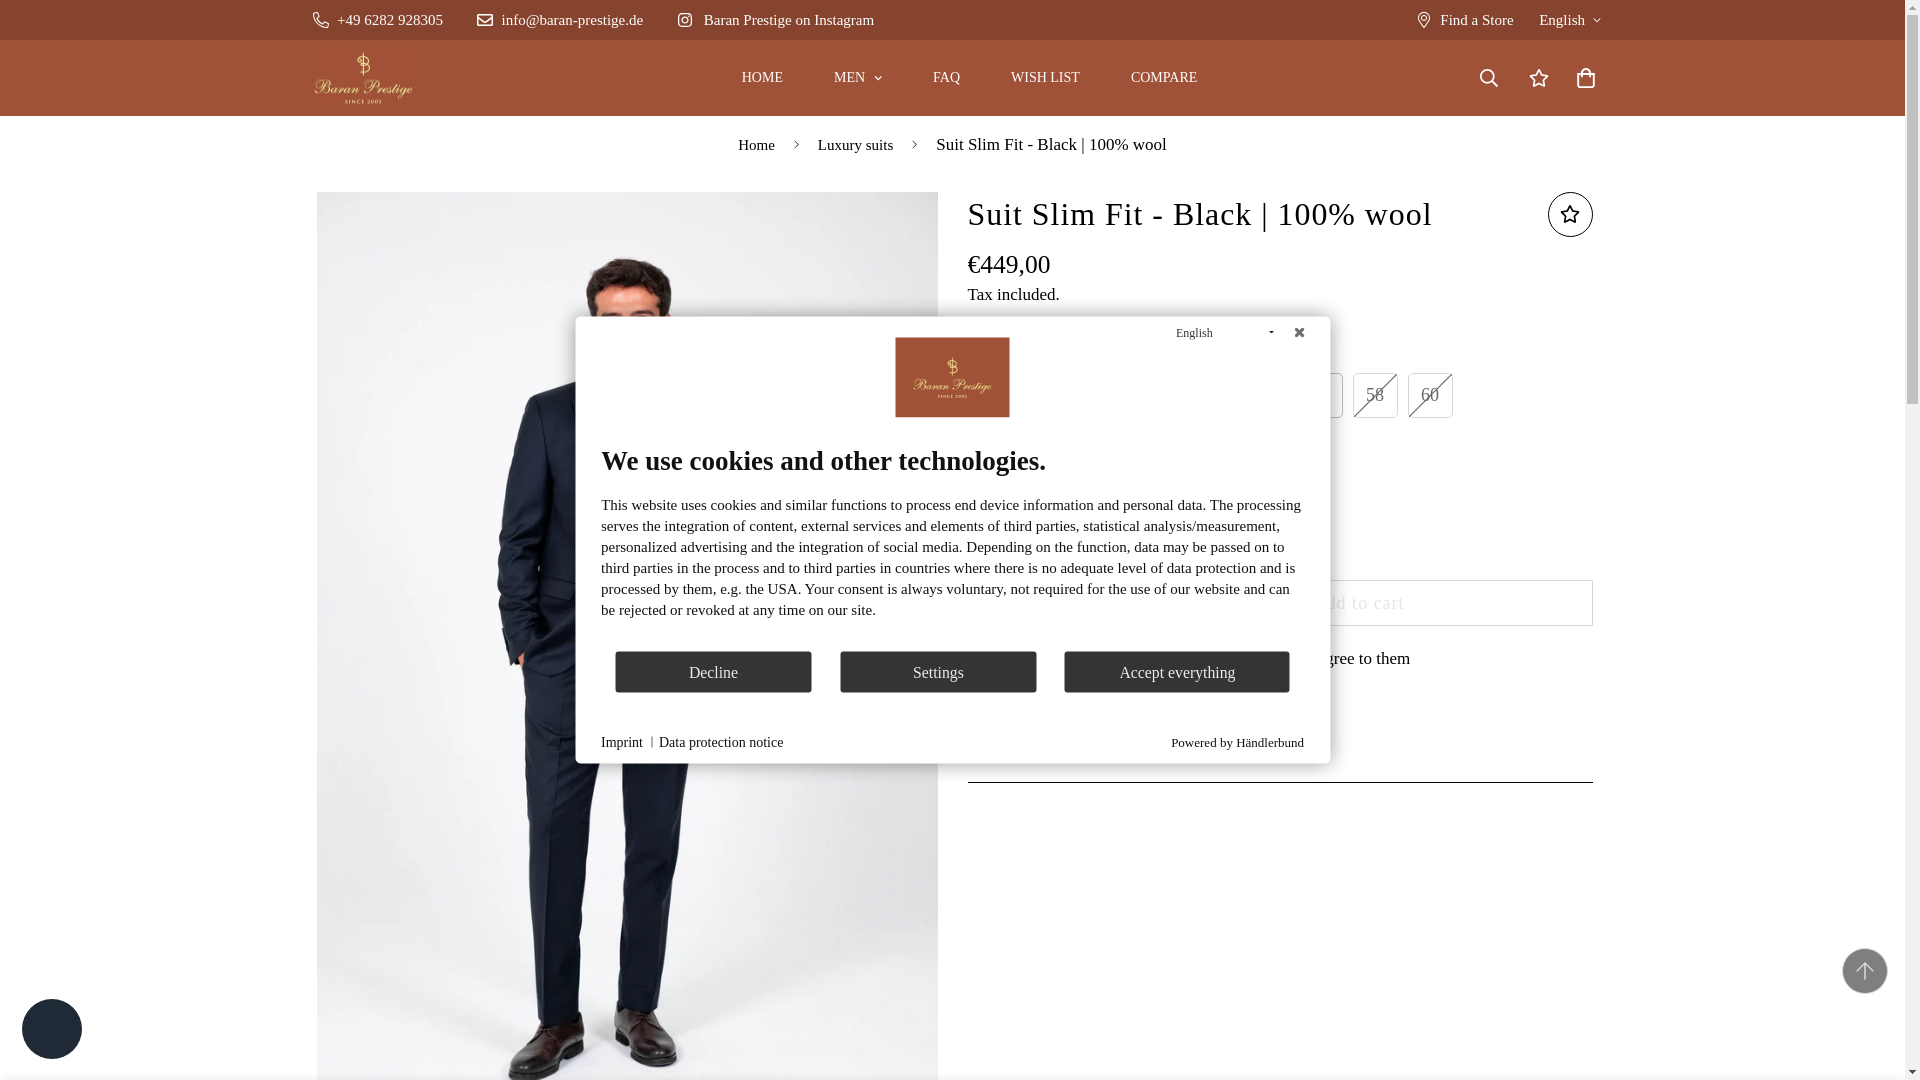 This screenshot has width=1920, height=1080. I want to click on WISH LIST, so click(1045, 78).